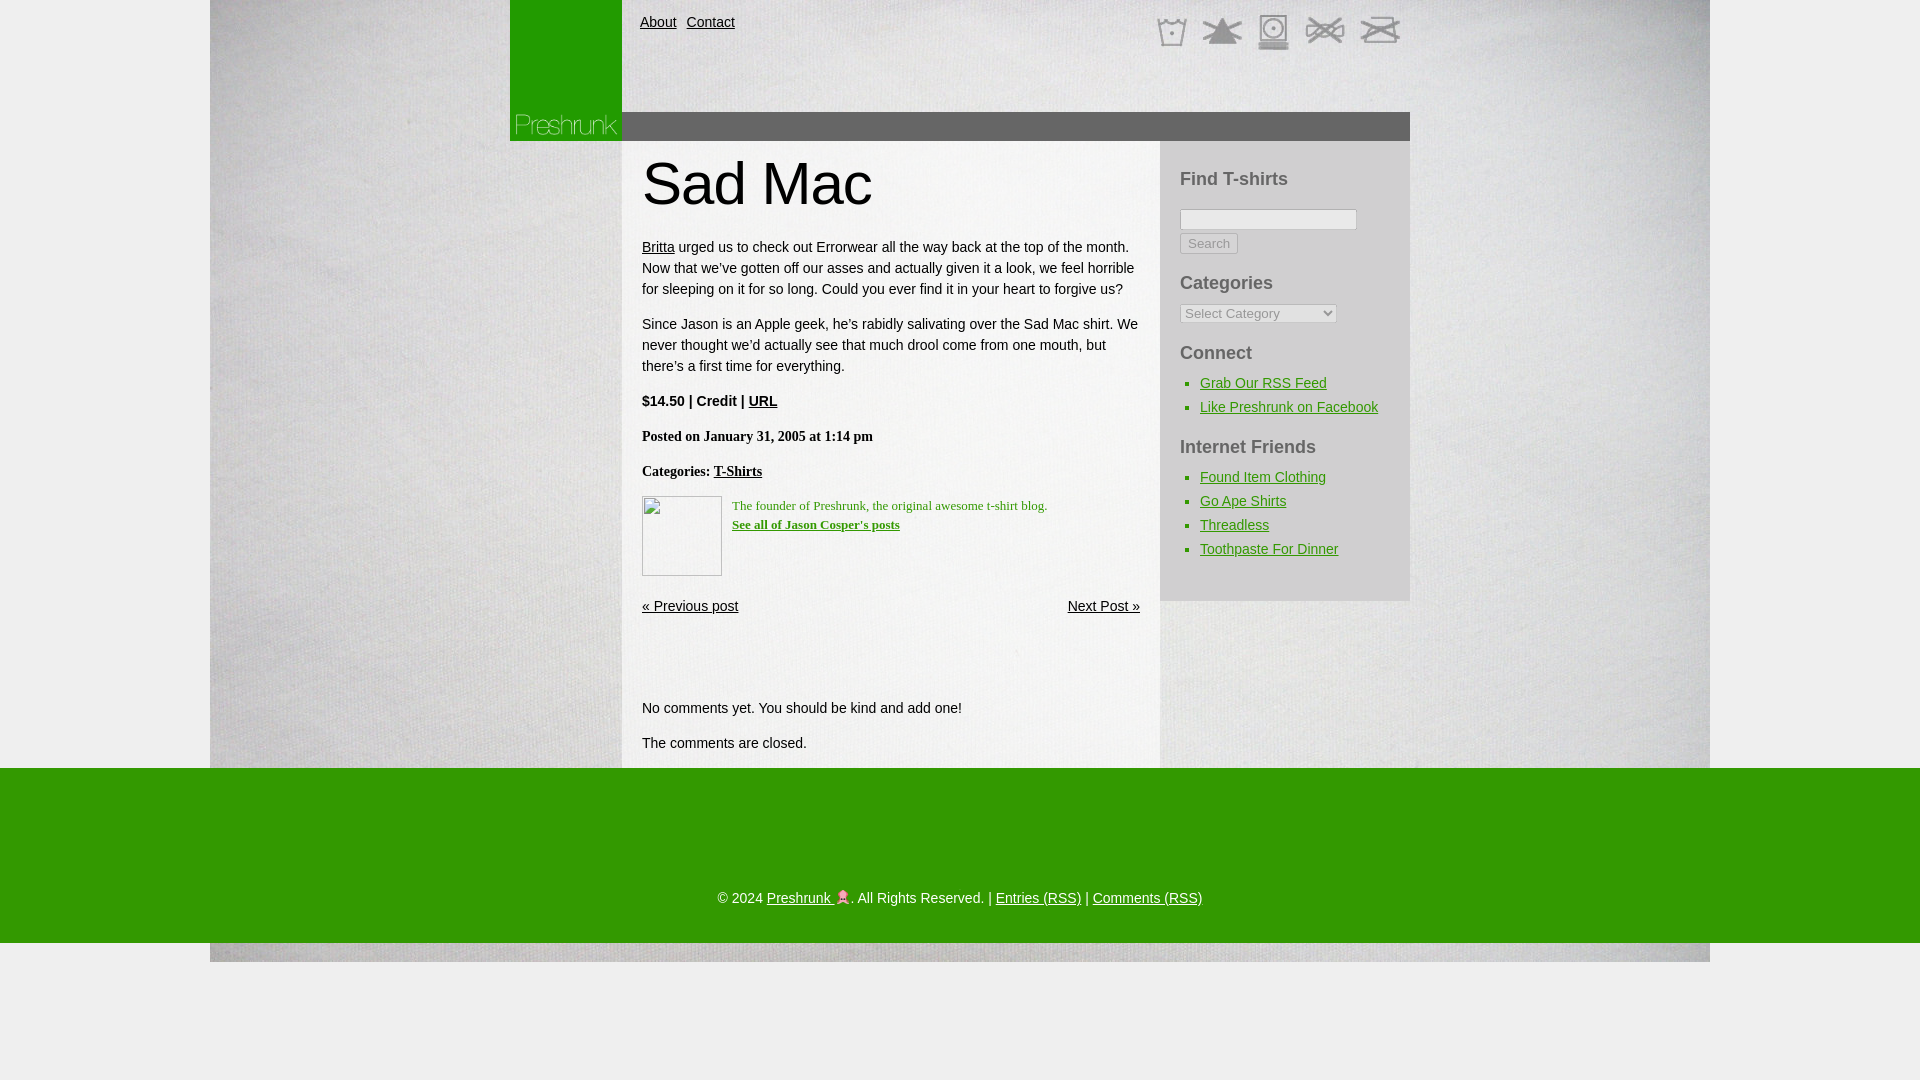  Describe the element at coordinates (1263, 382) in the screenshot. I see `Grab Our RSS Feed` at that location.